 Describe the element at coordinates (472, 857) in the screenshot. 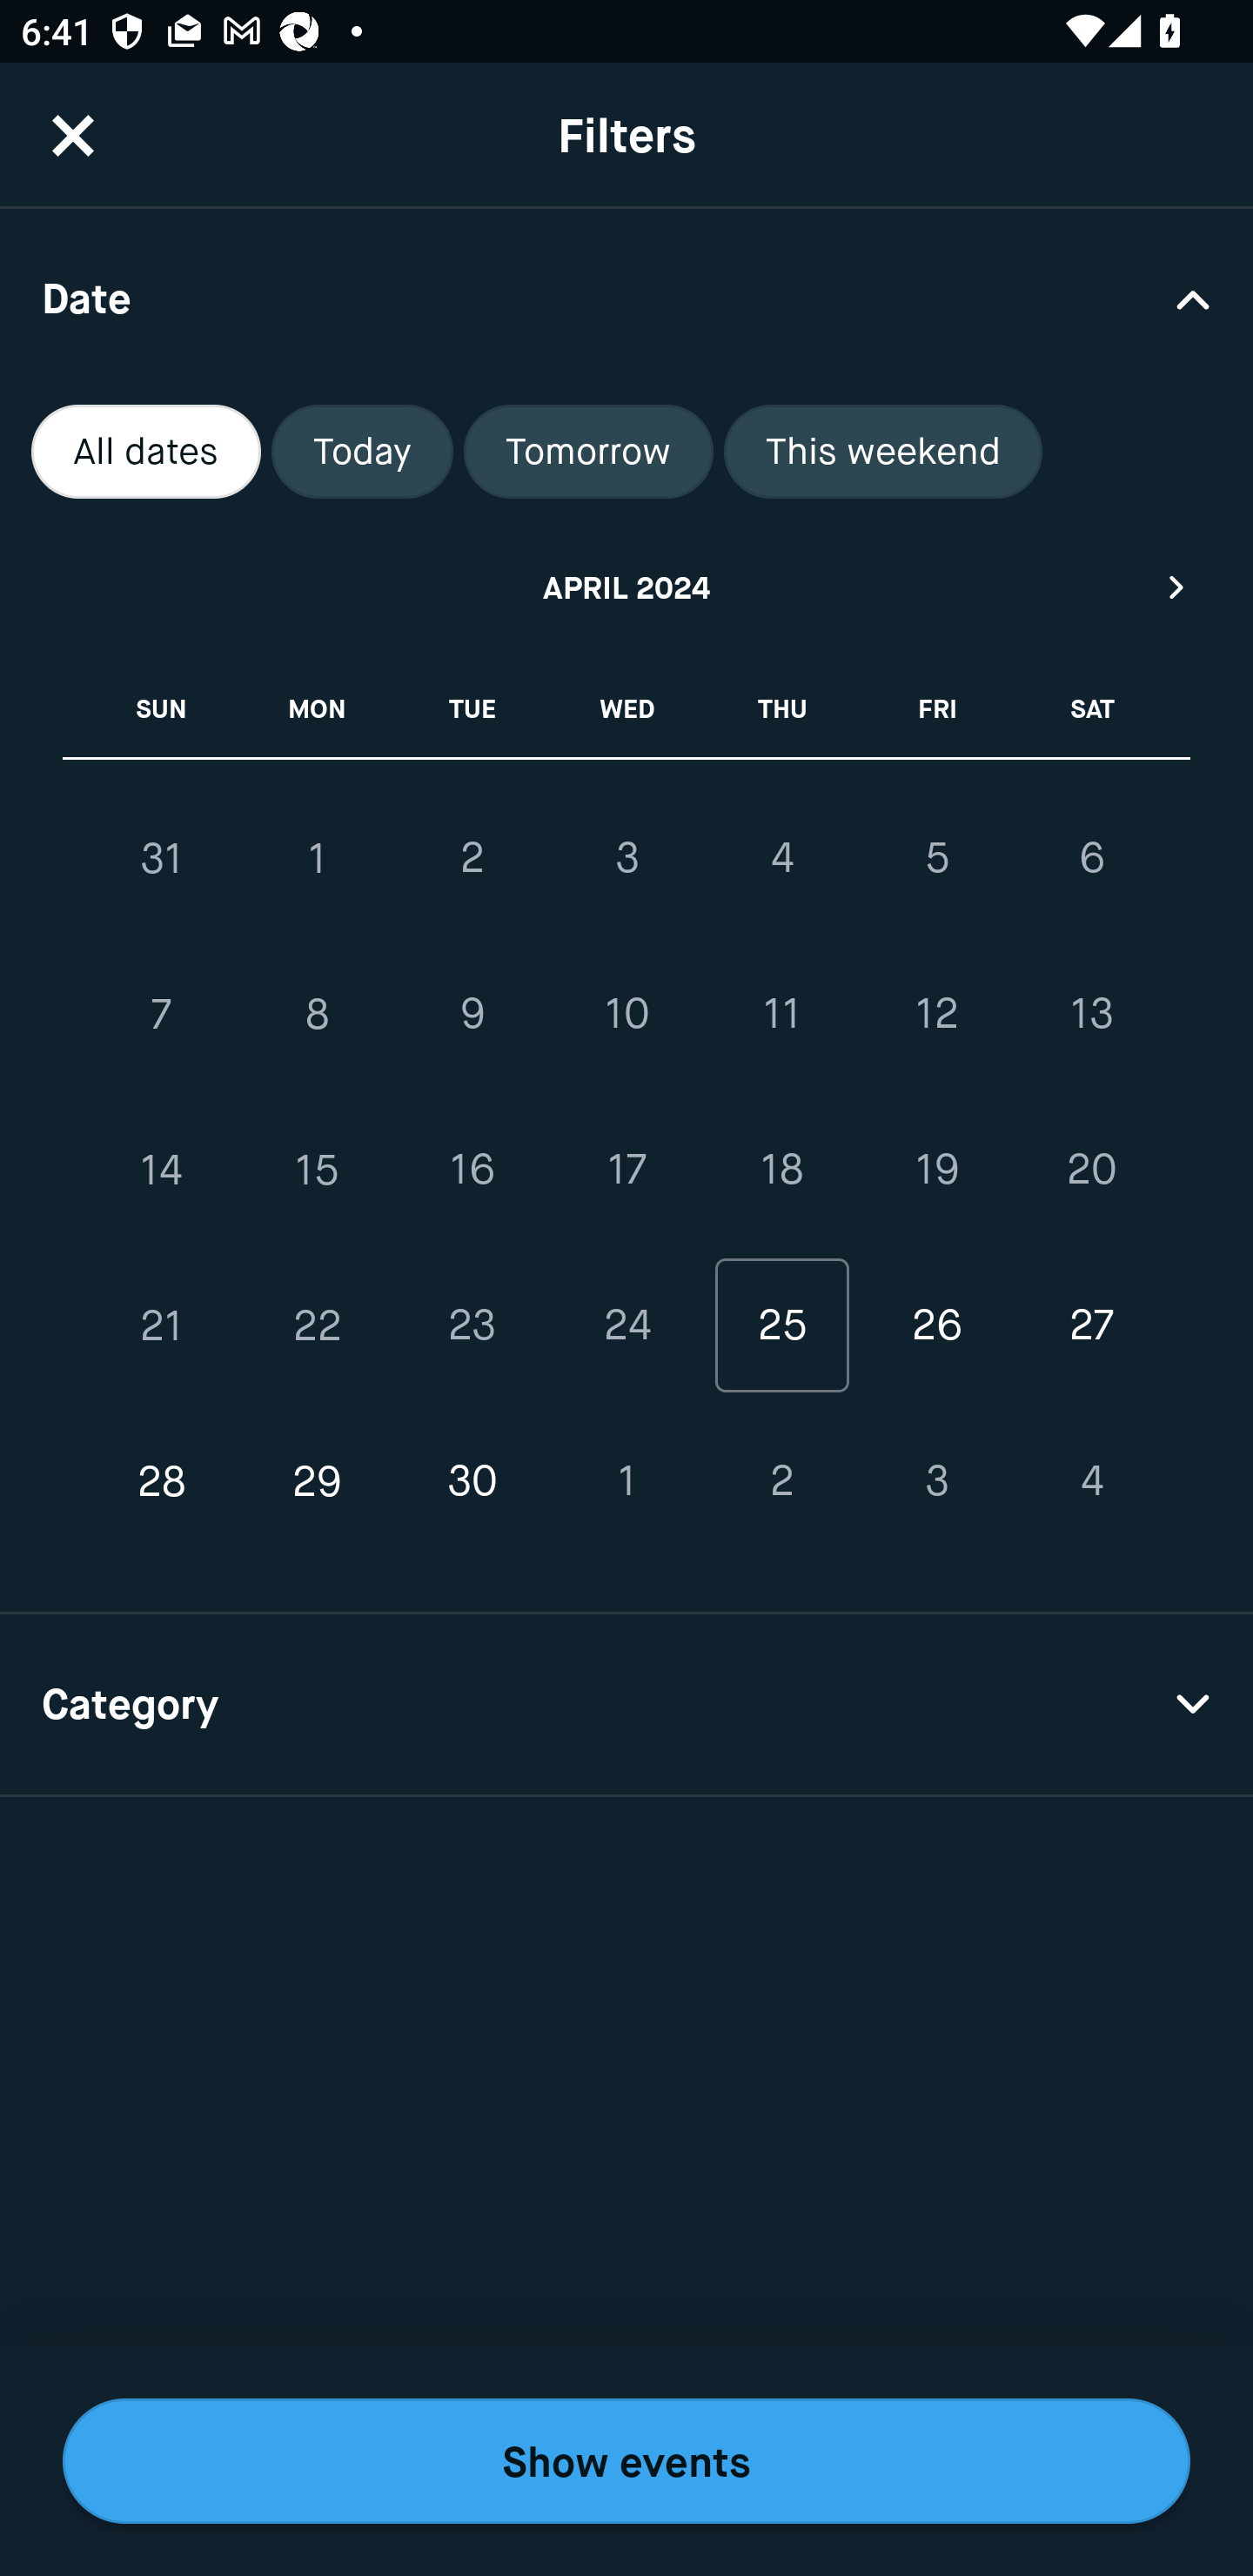

I see `2` at that location.